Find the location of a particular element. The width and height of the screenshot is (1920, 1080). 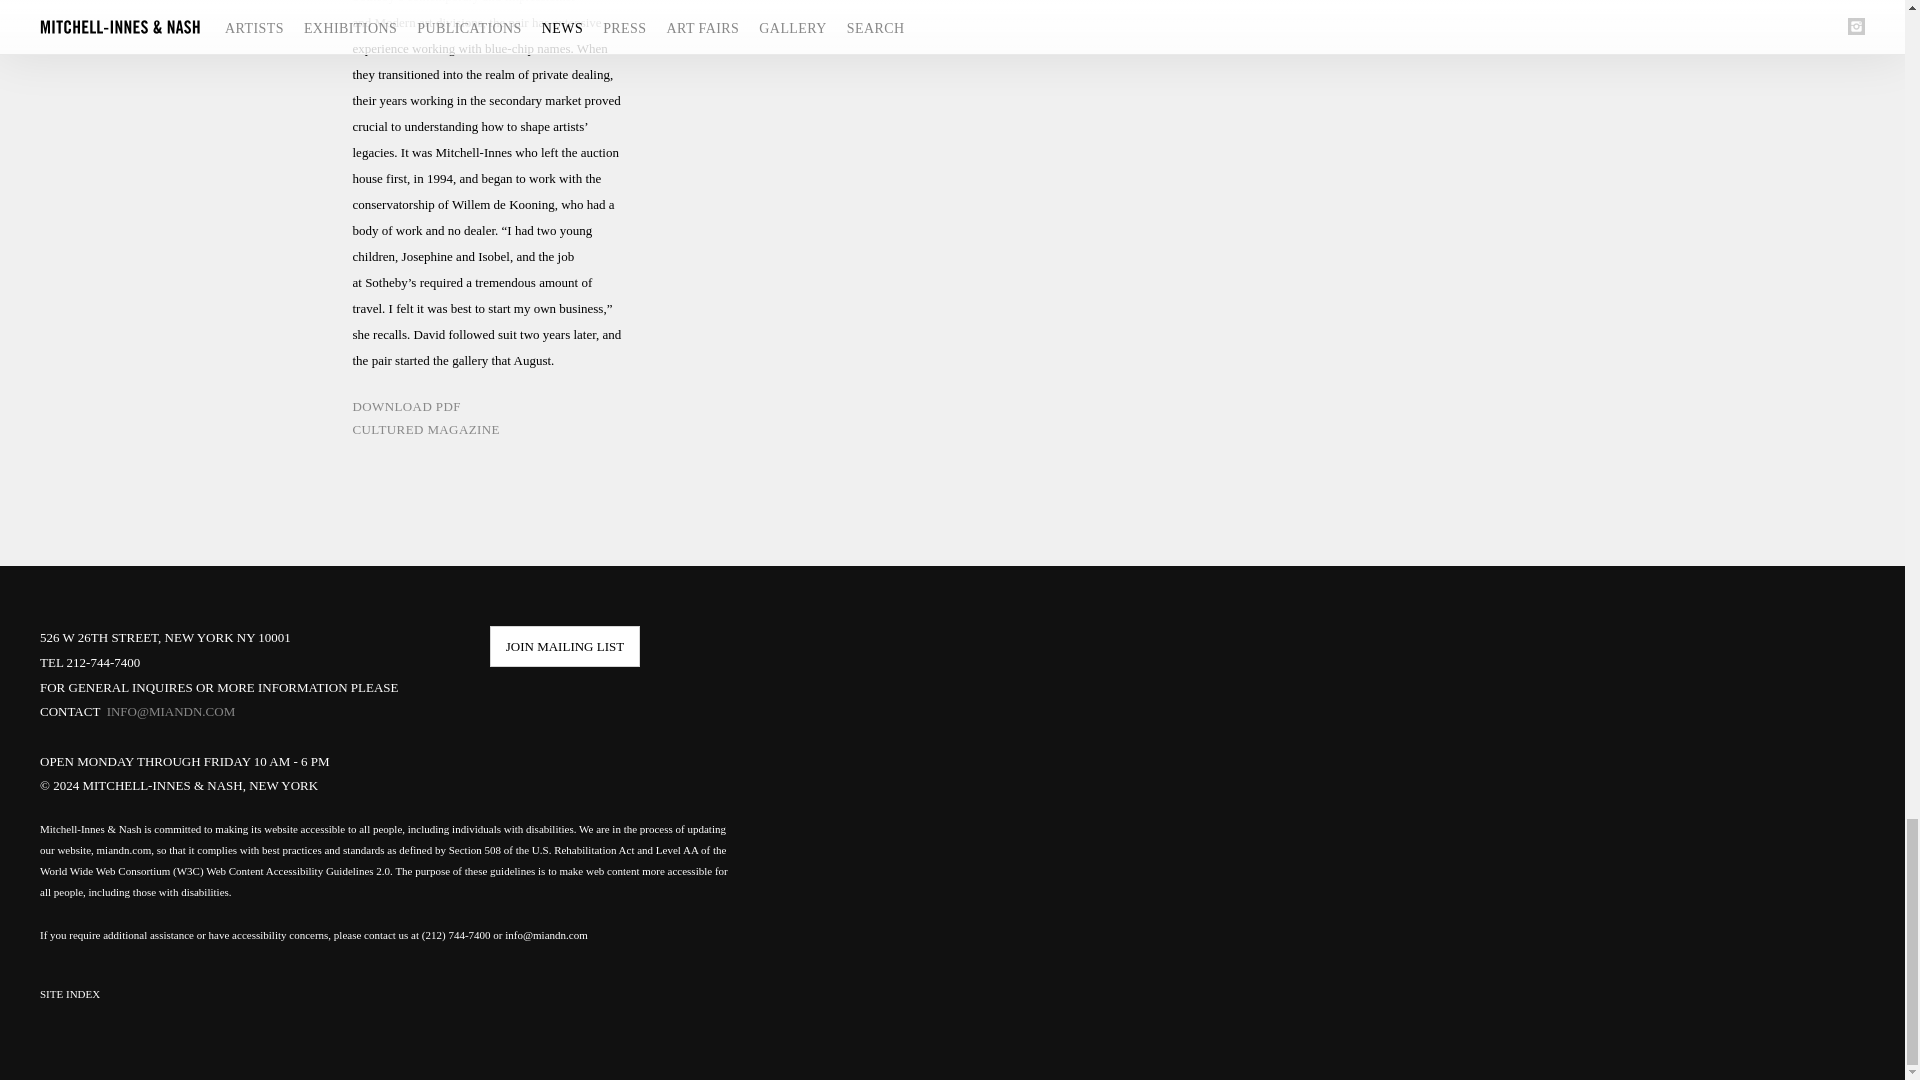

CULTURED MAGAZINE is located at coordinates (488, 434).